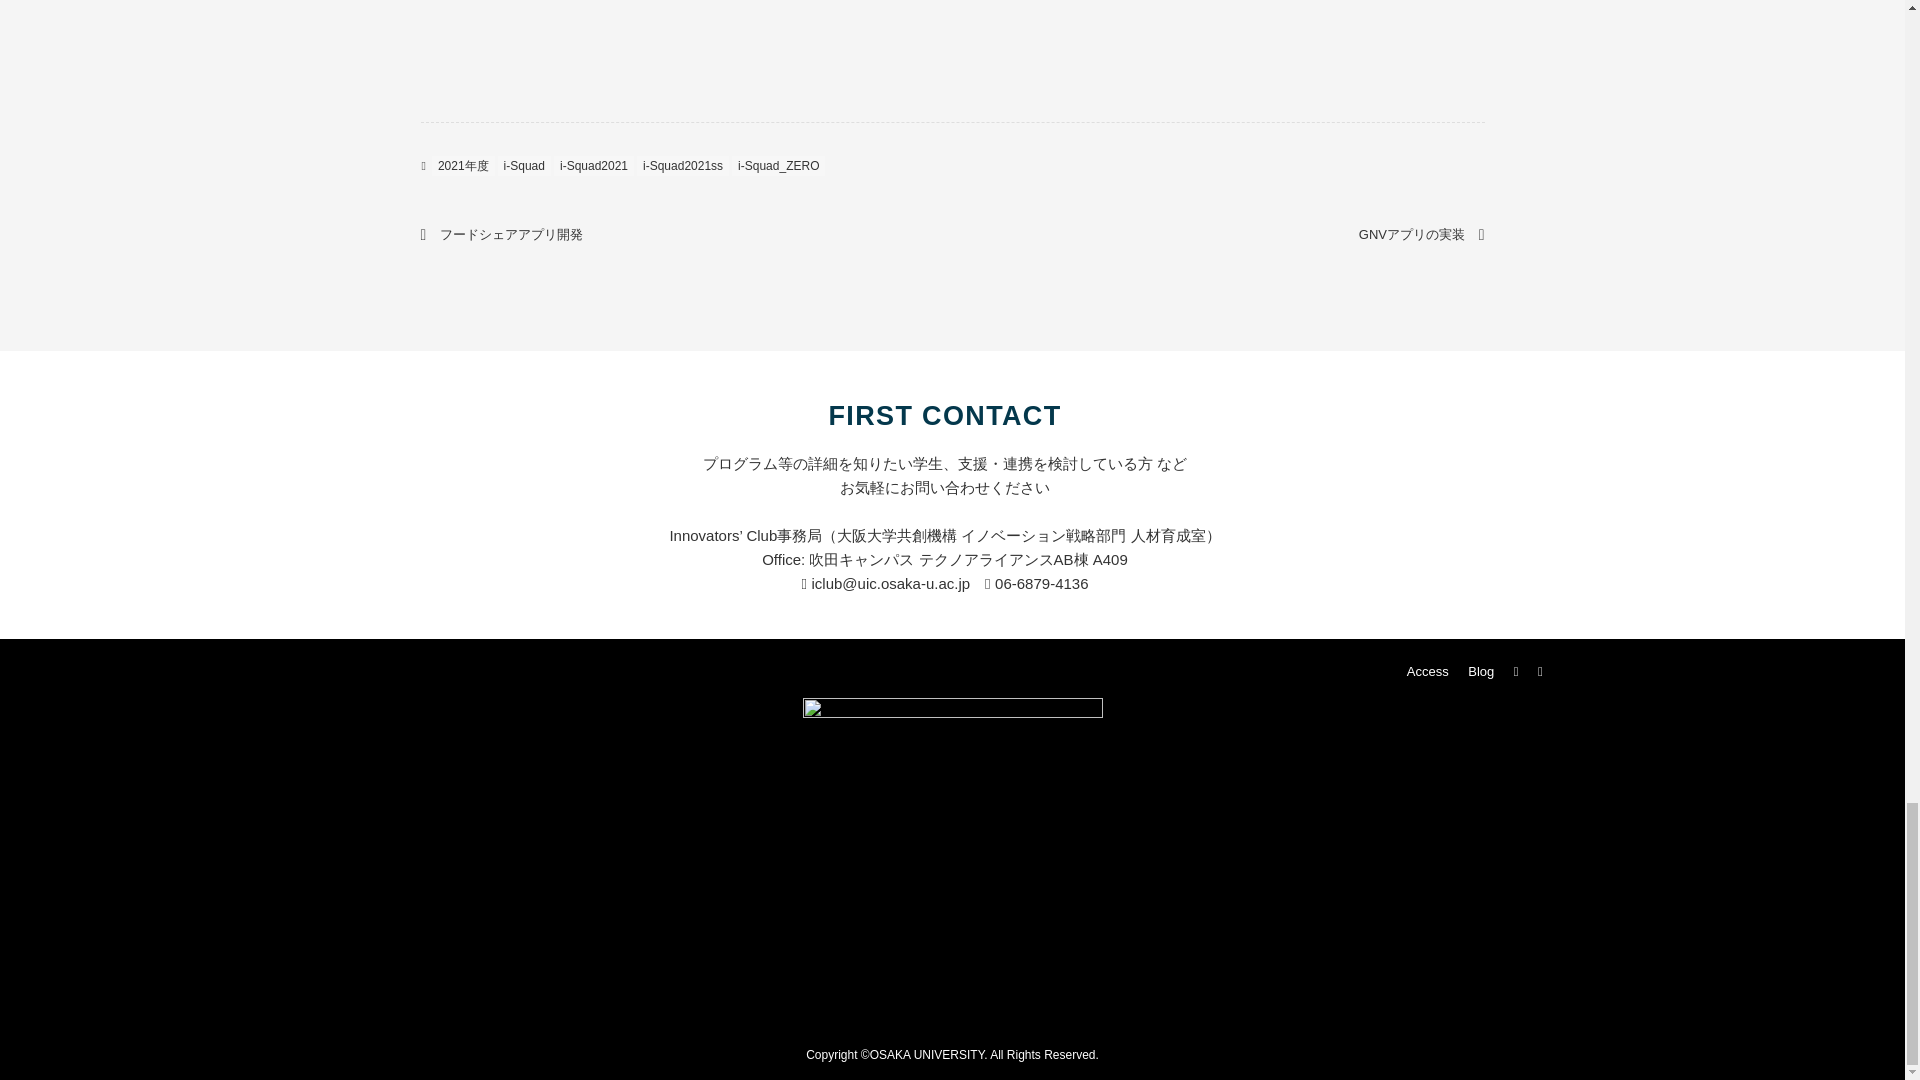 Image resolution: width=1920 pixels, height=1080 pixels. I want to click on i-Squad2021ss, so click(683, 166).